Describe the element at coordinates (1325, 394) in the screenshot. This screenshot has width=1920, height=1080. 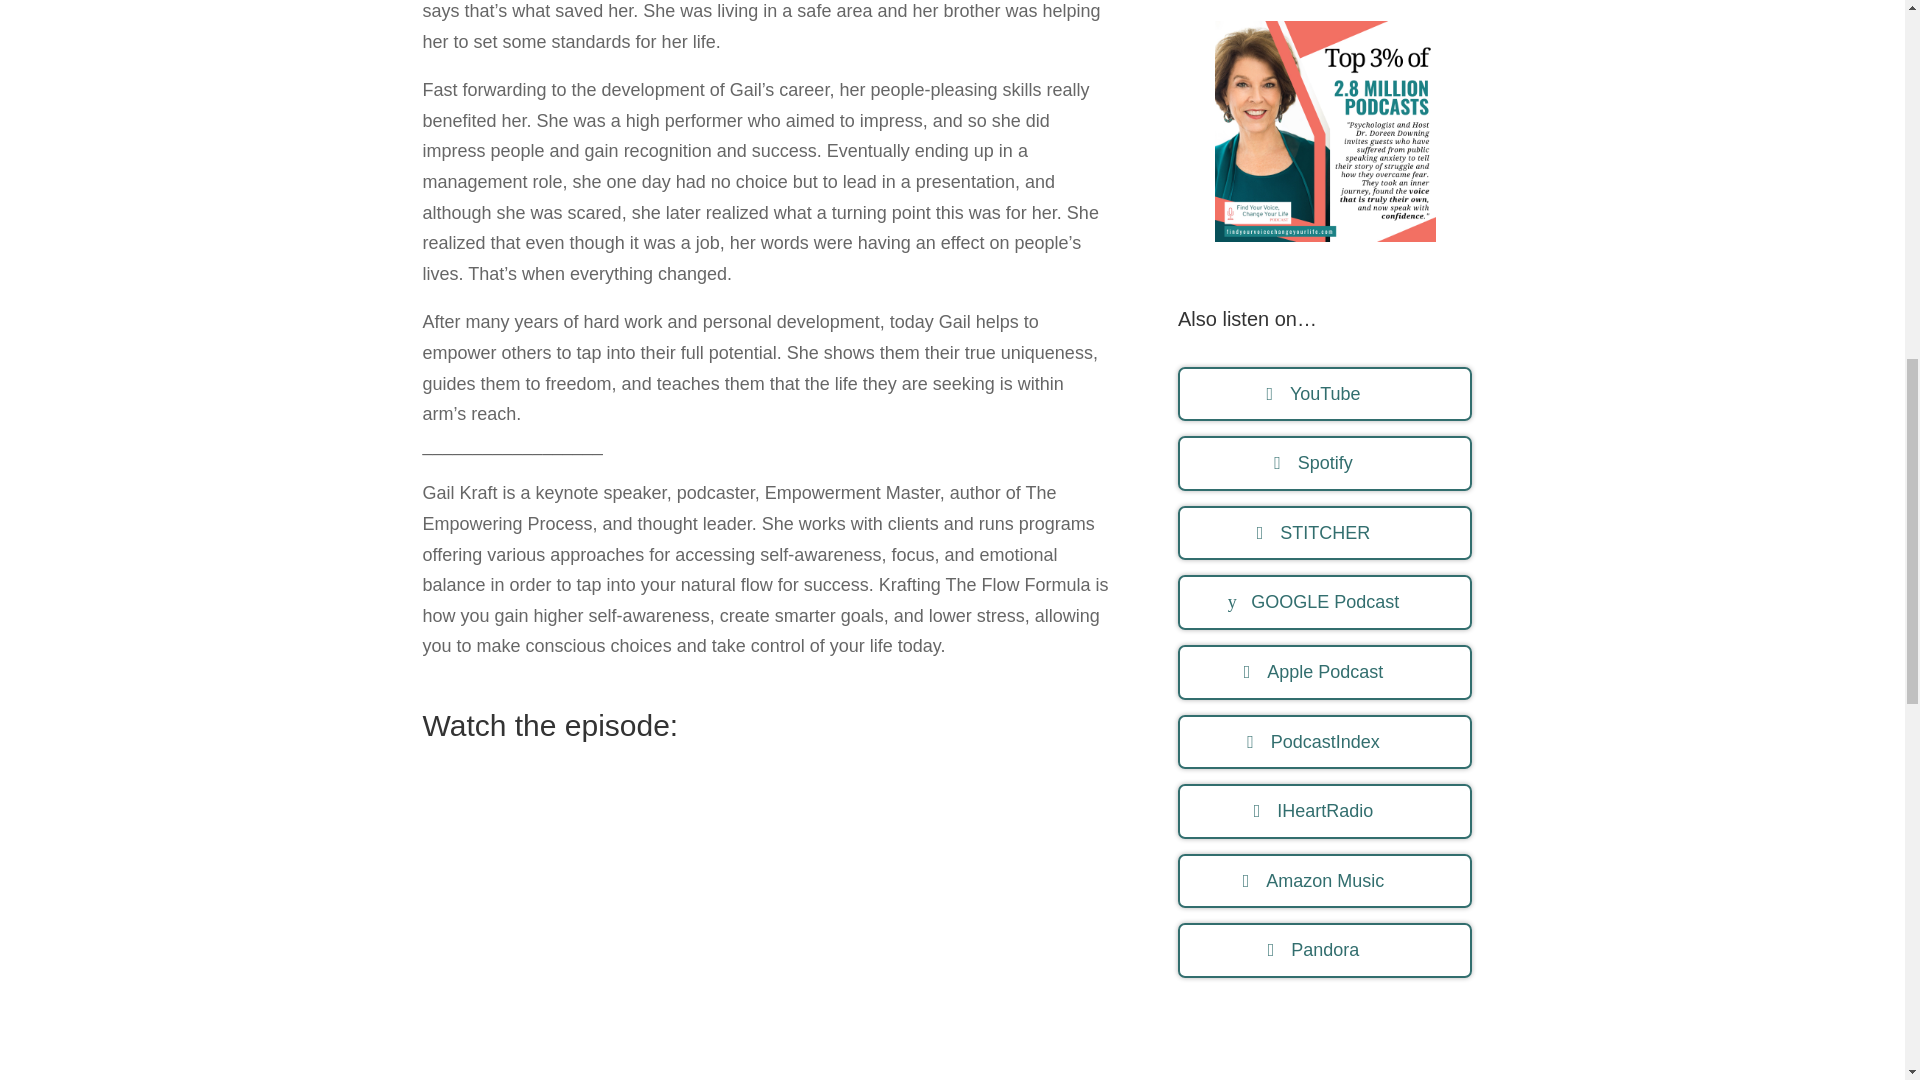
I see `YouTube` at that location.